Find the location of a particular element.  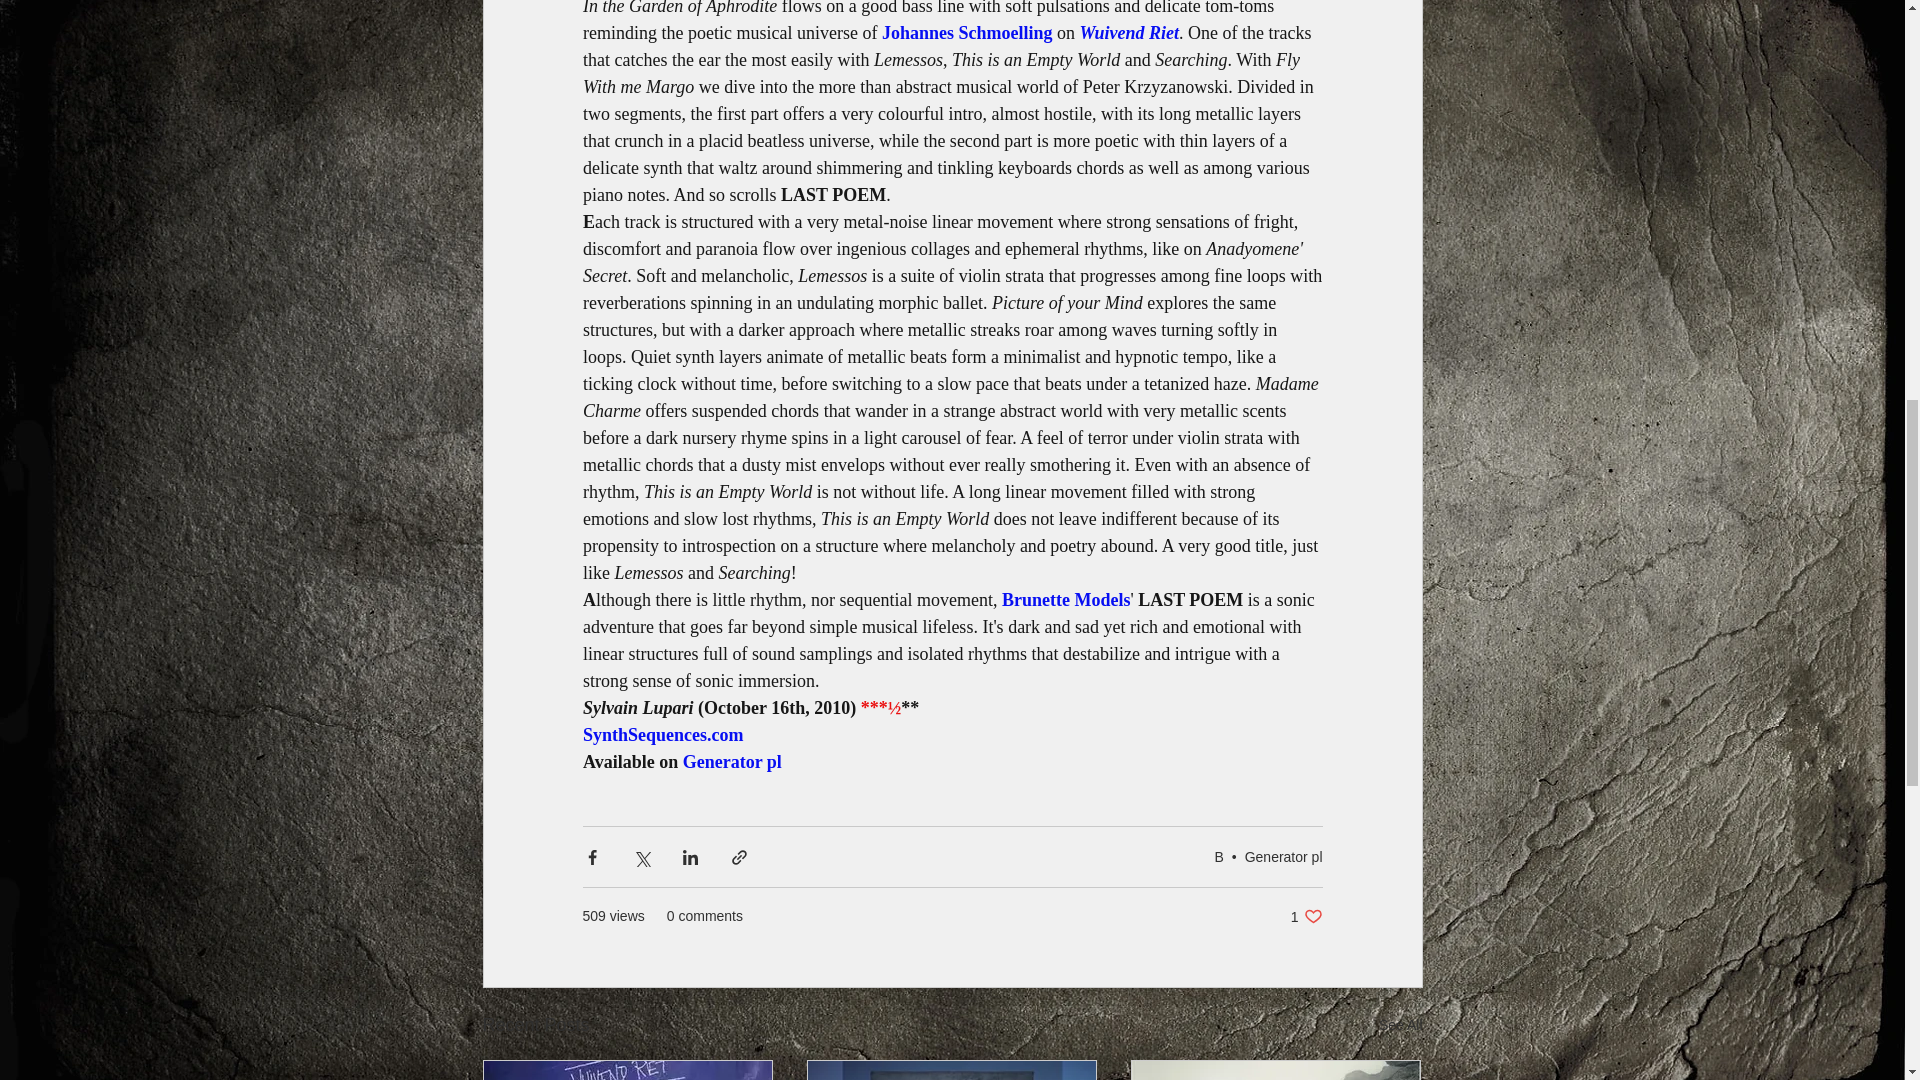

Johannes Schmoelling is located at coordinates (966, 32).